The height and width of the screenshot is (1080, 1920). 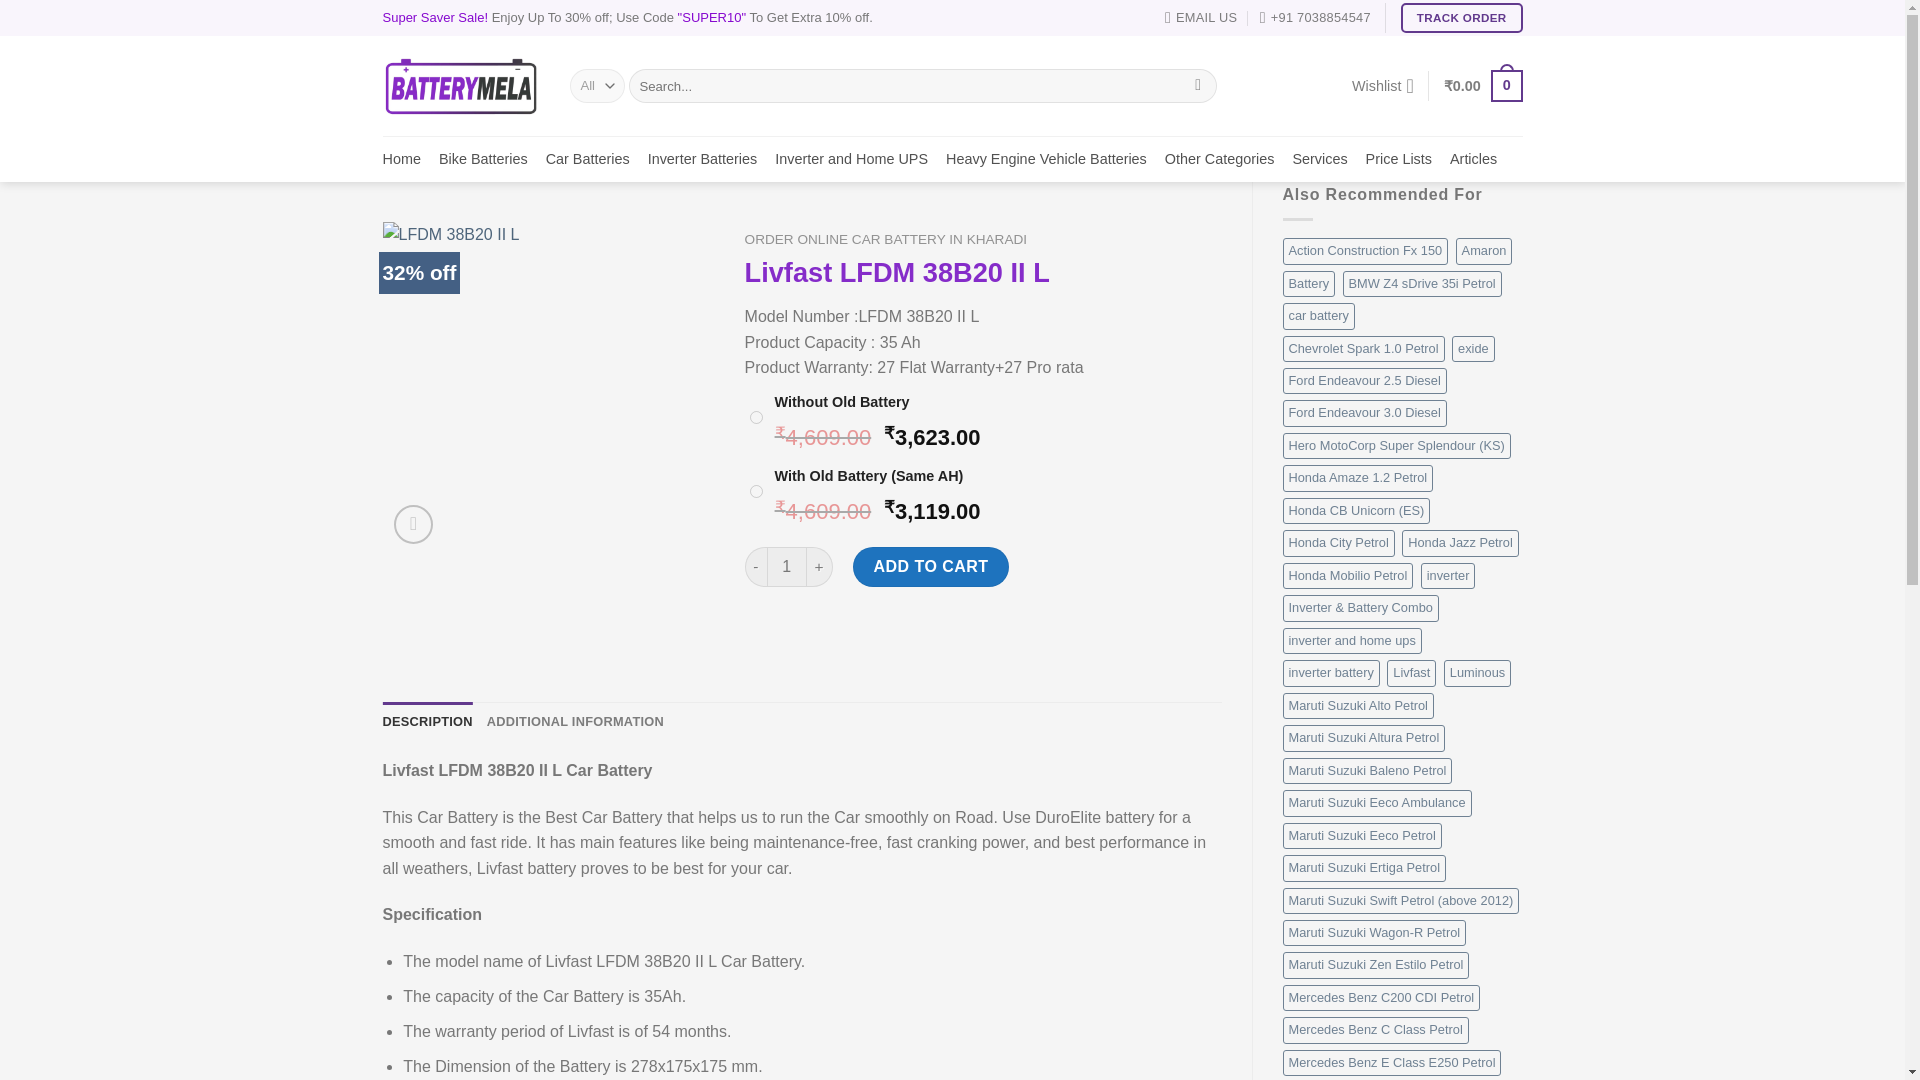 I want to click on Qty, so click(x=786, y=566).